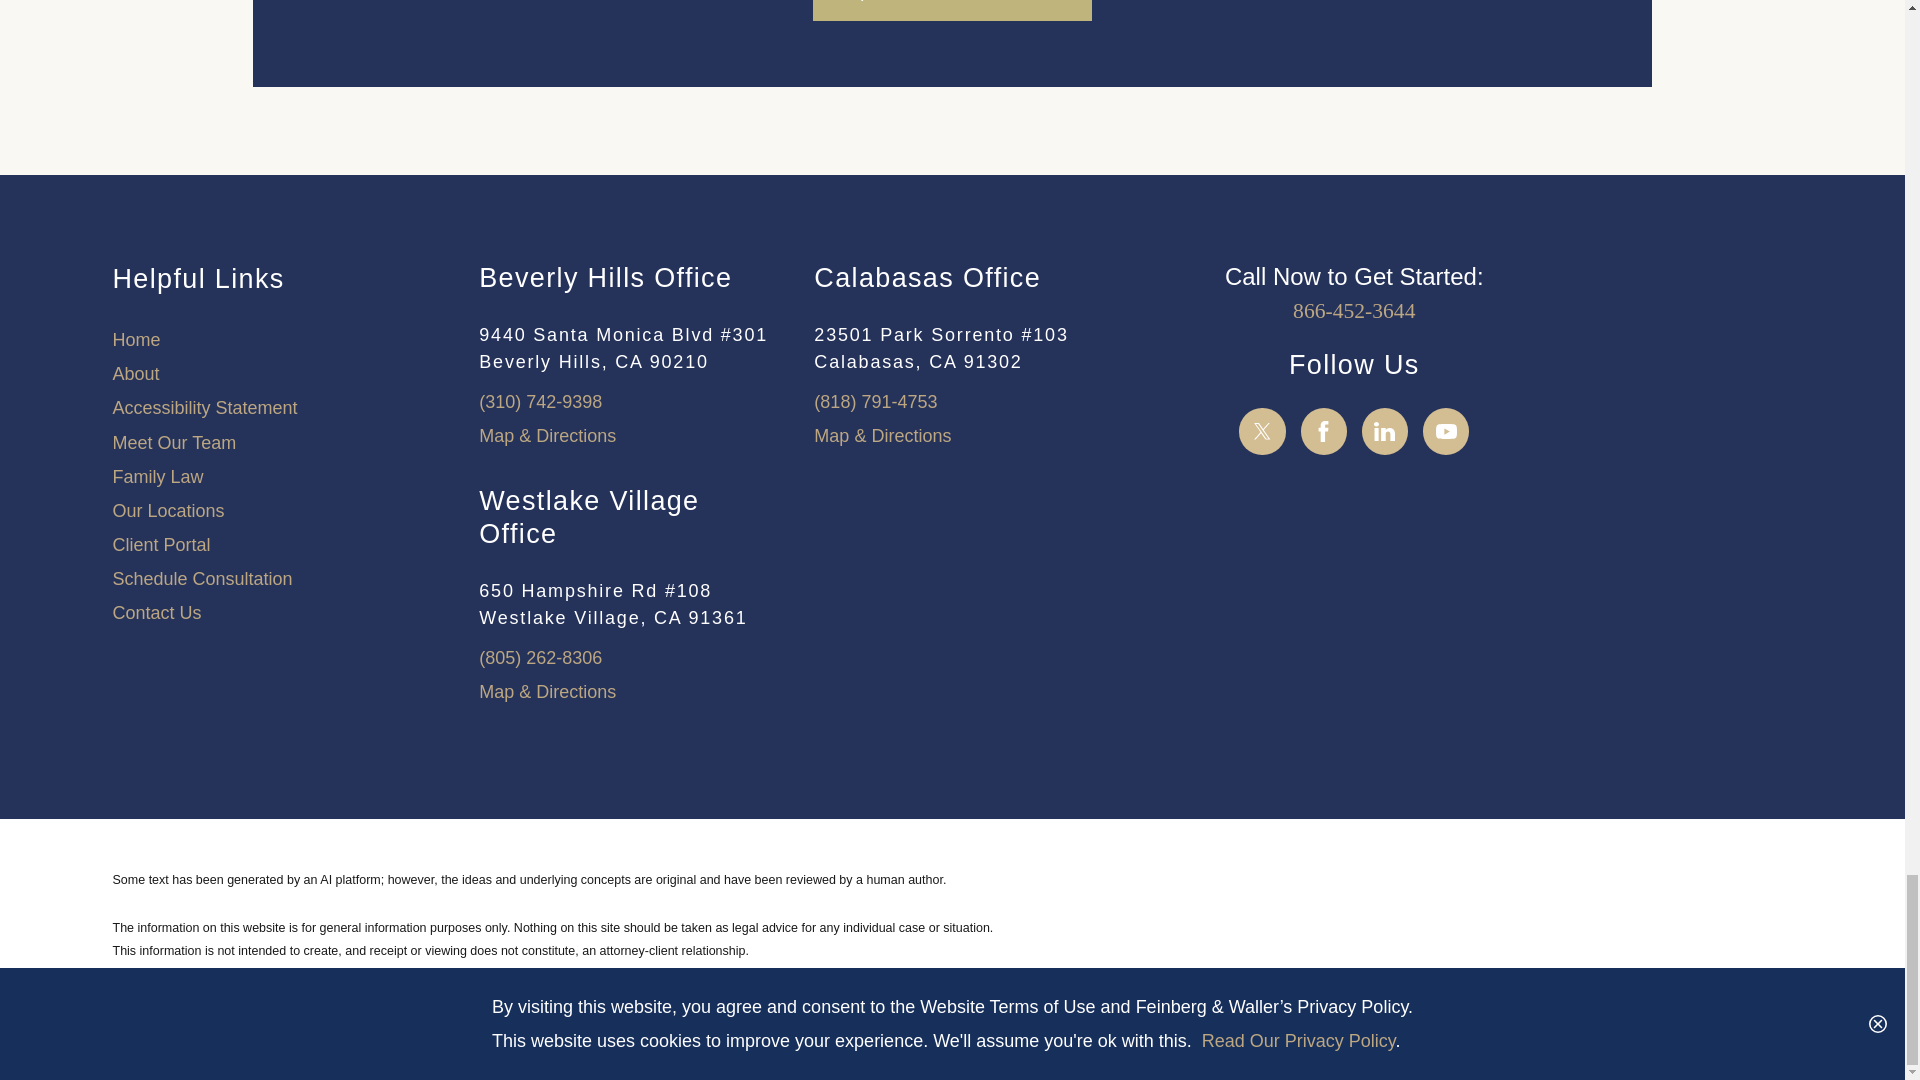 The width and height of the screenshot is (1920, 1080). What do you see at coordinates (1324, 431) in the screenshot?
I see `Facebook` at bounding box center [1324, 431].